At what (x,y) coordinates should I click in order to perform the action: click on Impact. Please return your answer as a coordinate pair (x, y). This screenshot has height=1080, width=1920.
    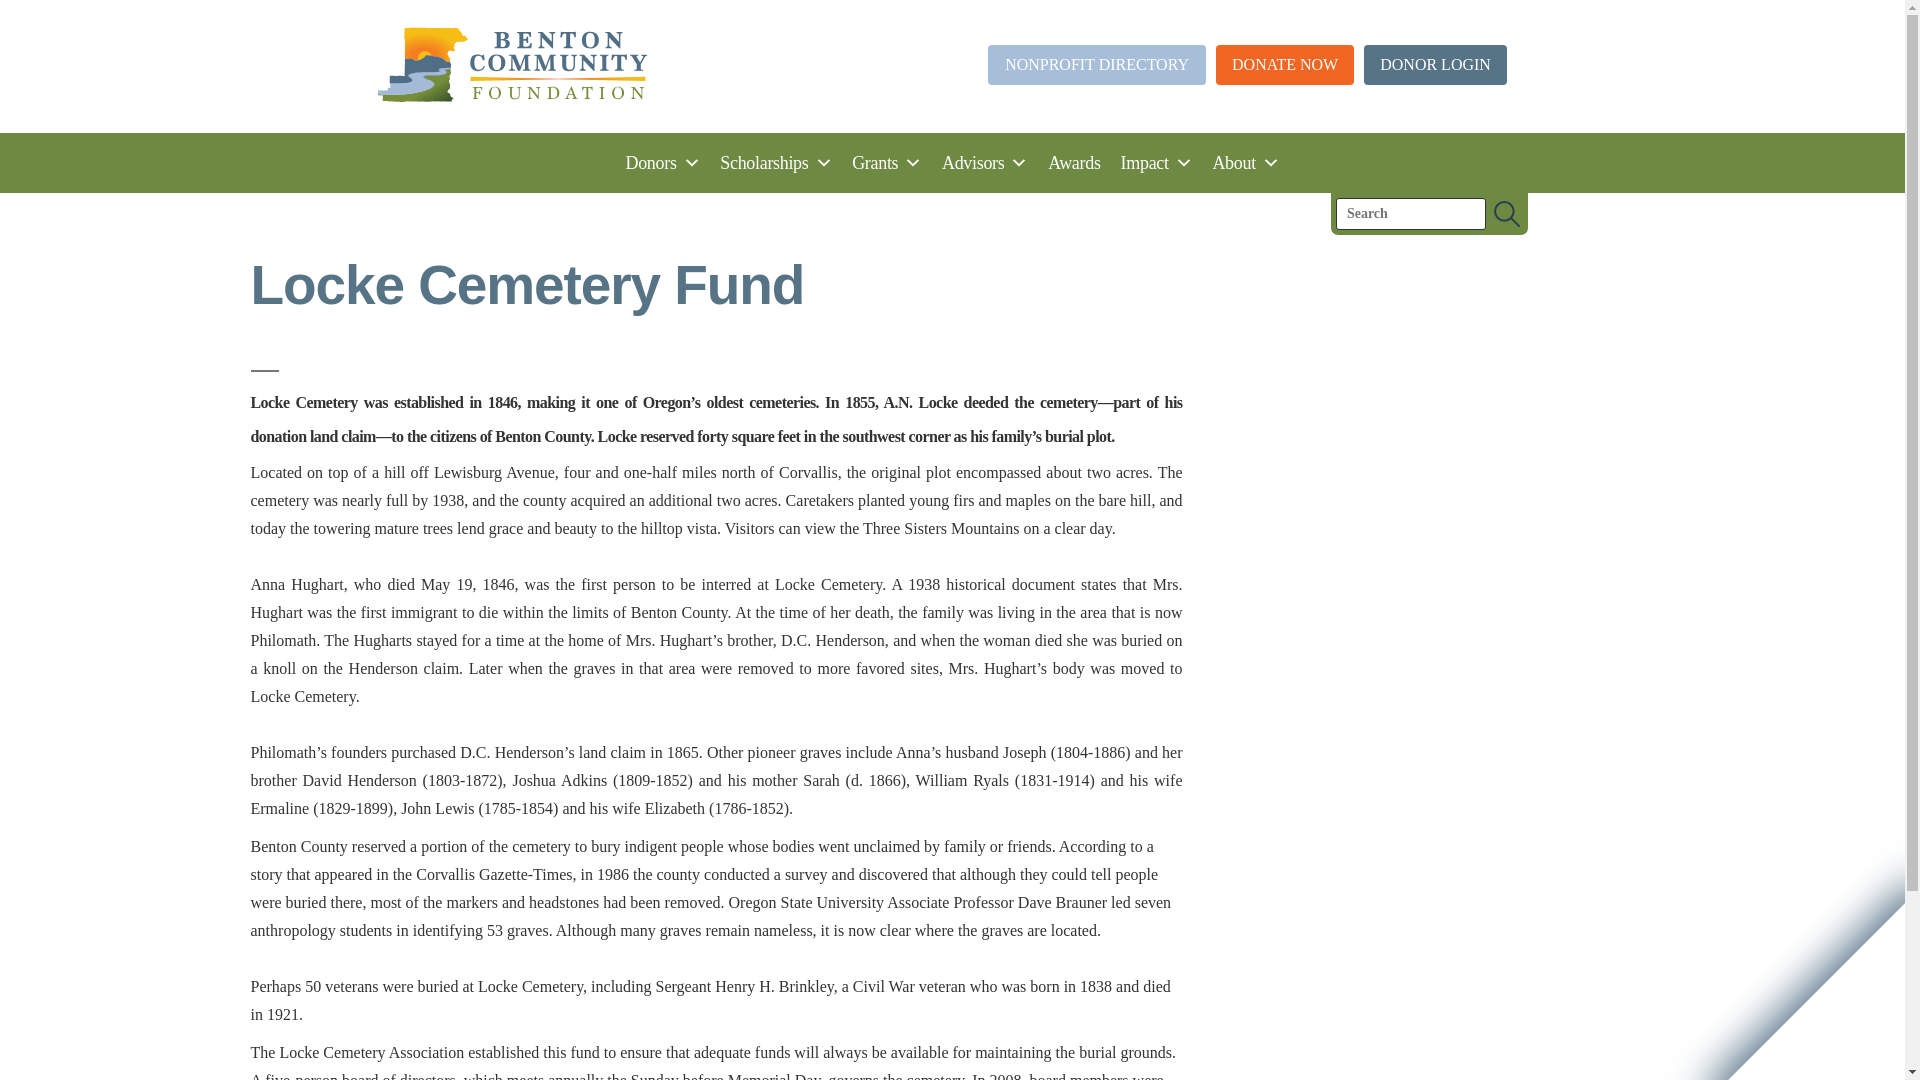
    Looking at the image, I should click on (1157, 162).